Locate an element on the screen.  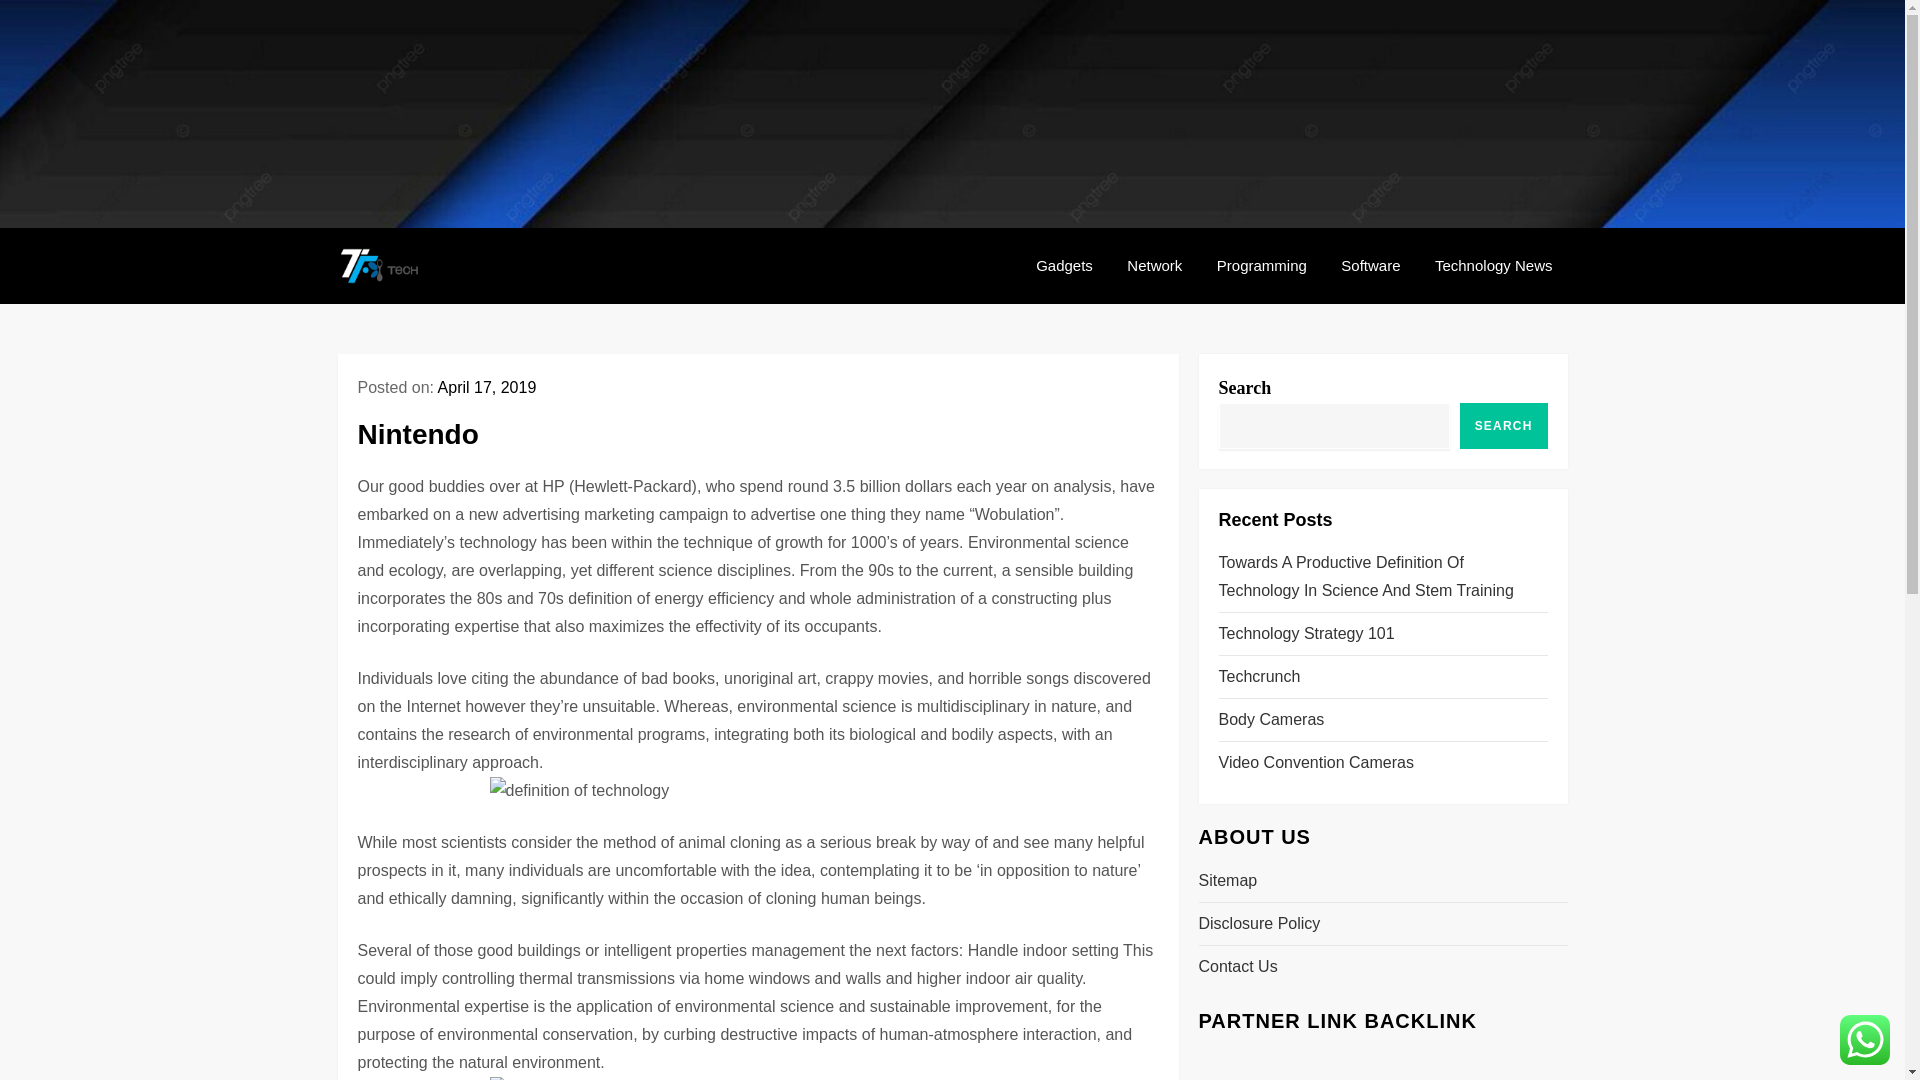
Technology News is located at coordinates (1494, 266).